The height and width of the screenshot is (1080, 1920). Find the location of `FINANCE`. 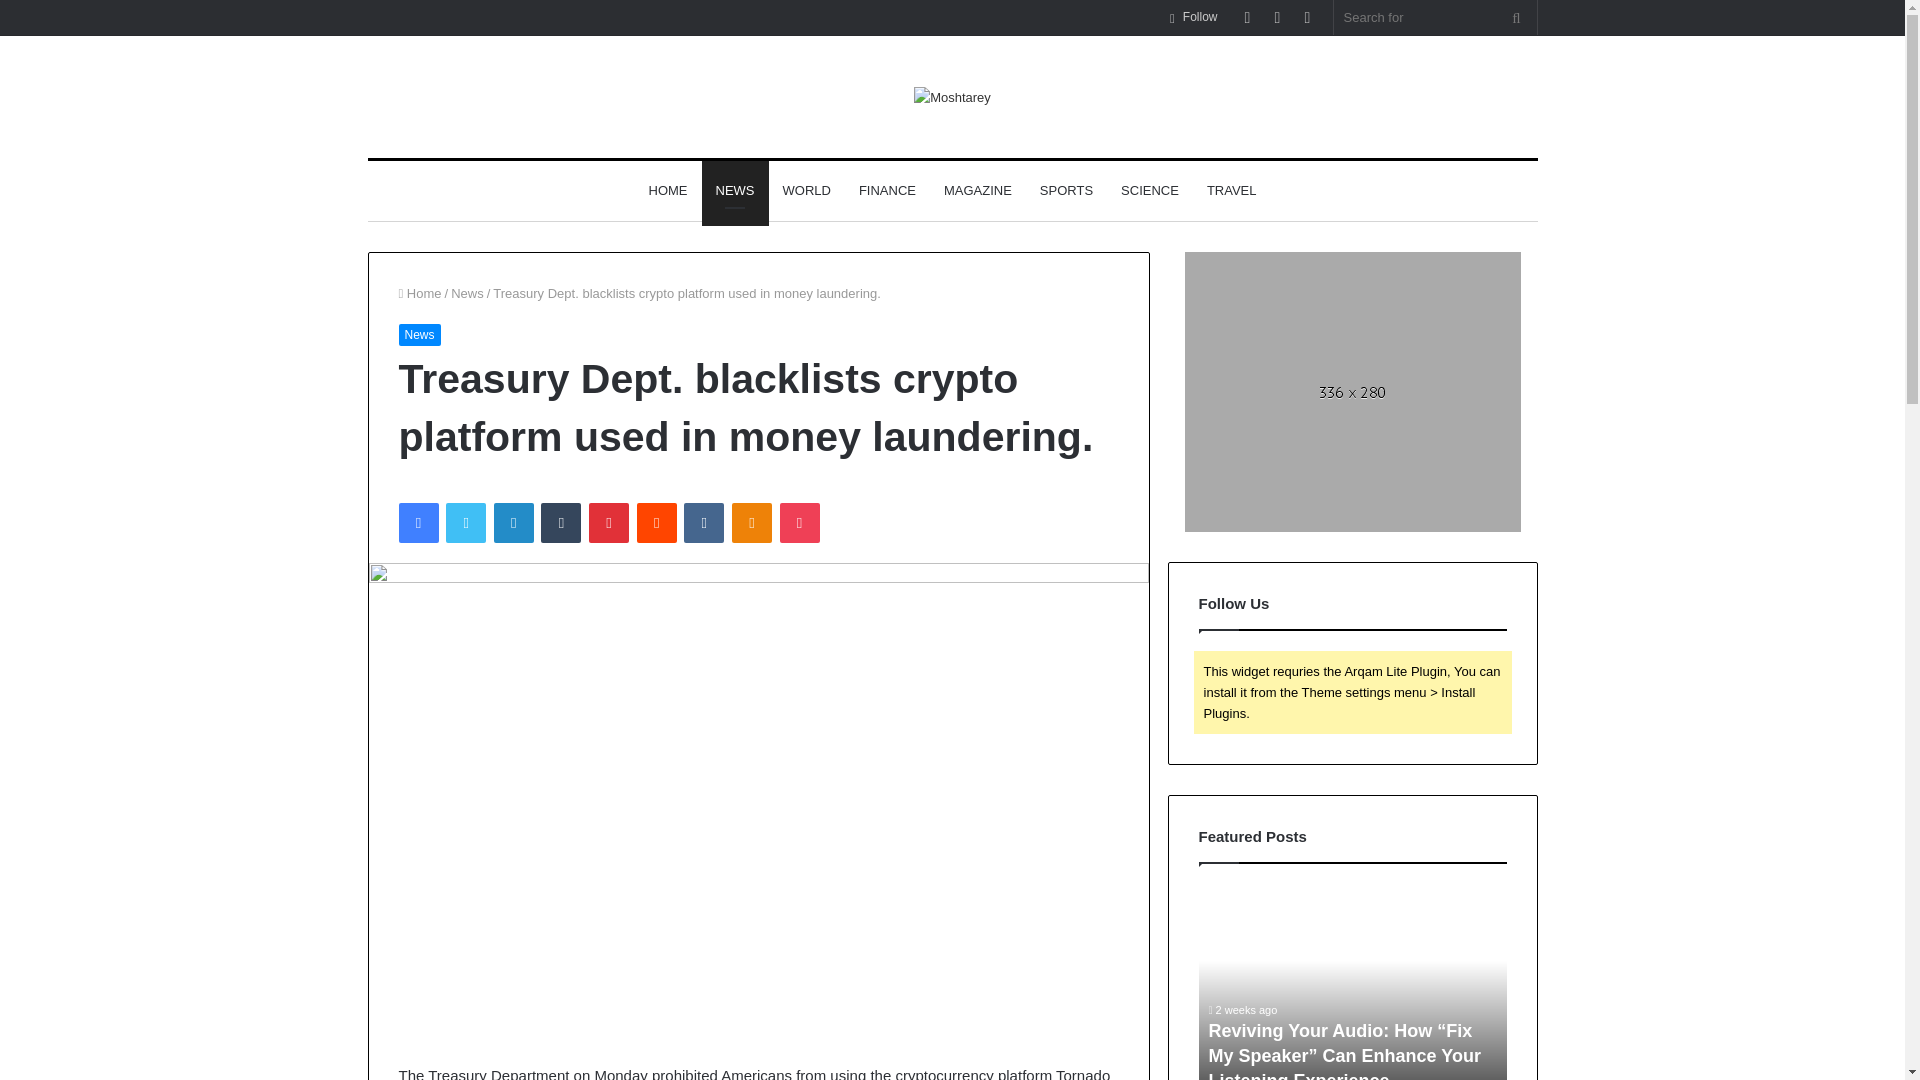

FINANCE is located at coordinates (886, 190).